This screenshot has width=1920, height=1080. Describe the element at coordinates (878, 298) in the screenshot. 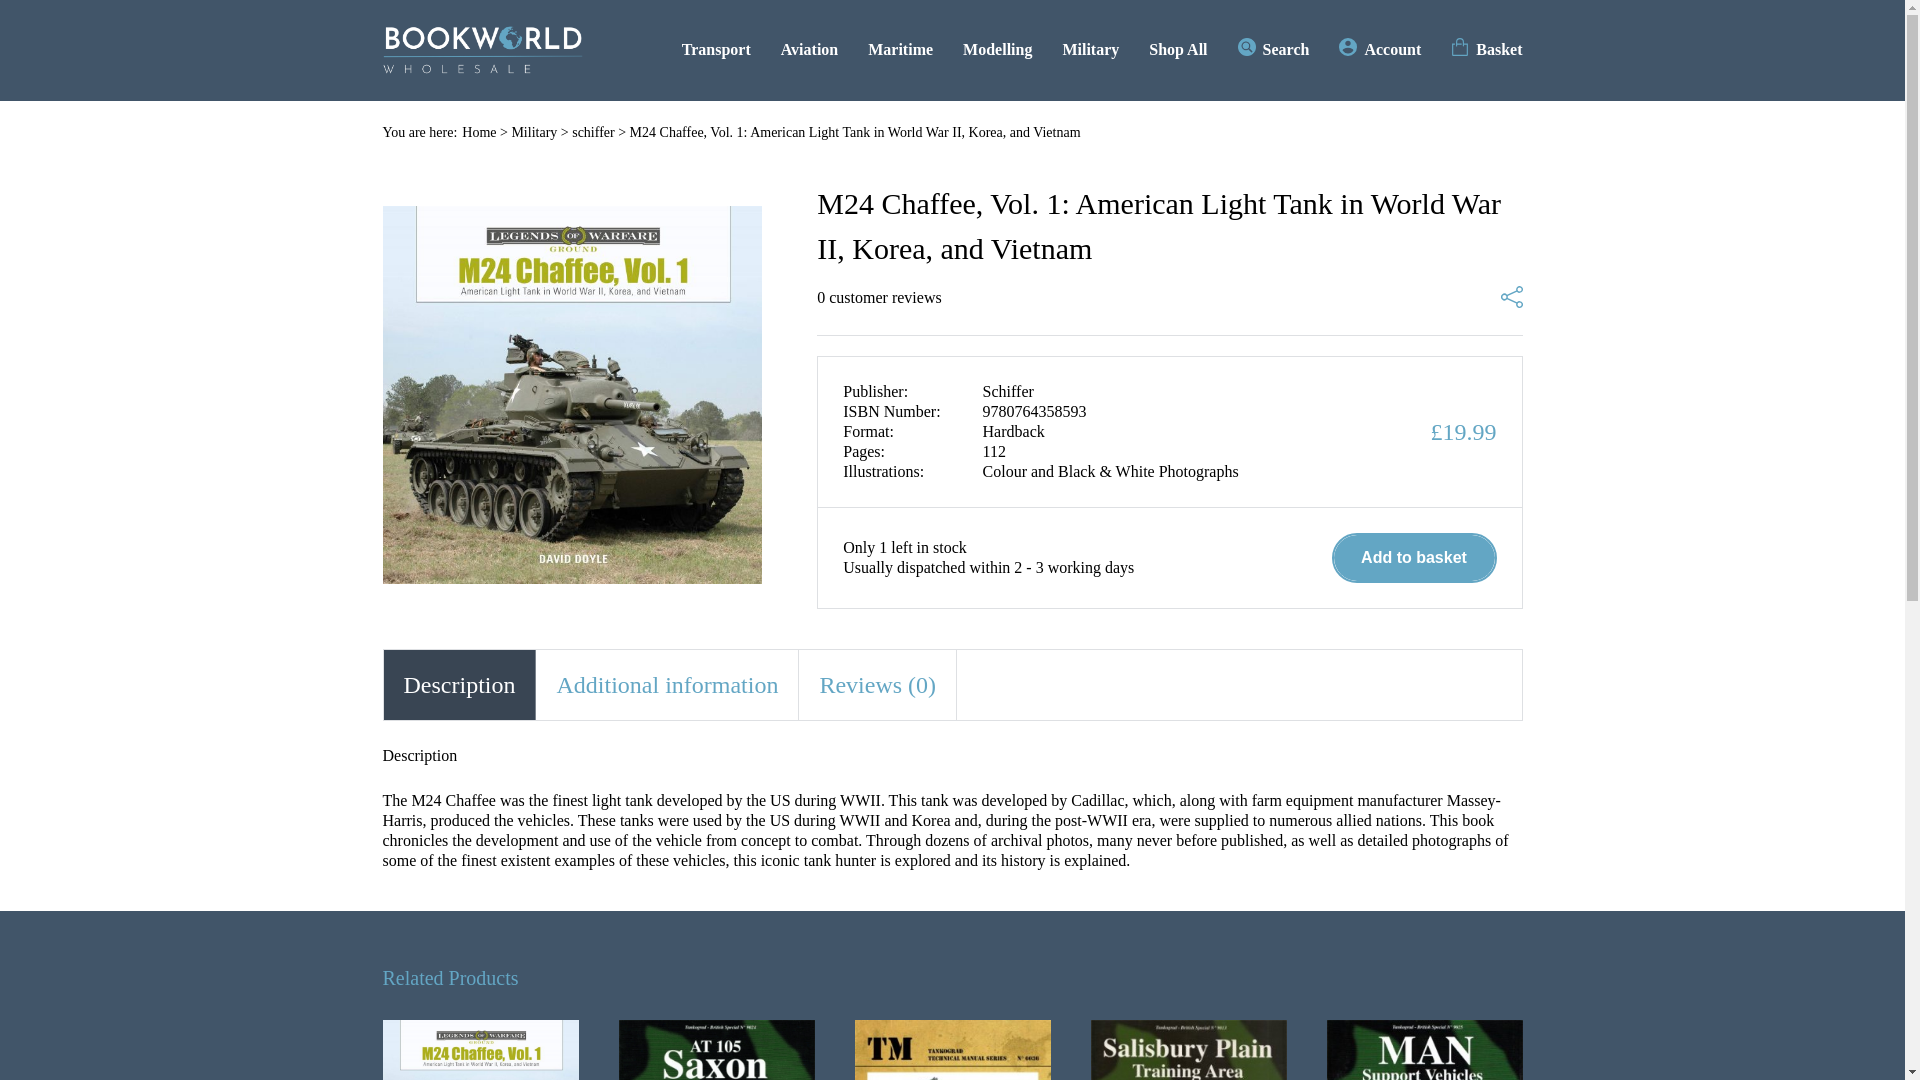

I see `0 customer reviews` at that location.